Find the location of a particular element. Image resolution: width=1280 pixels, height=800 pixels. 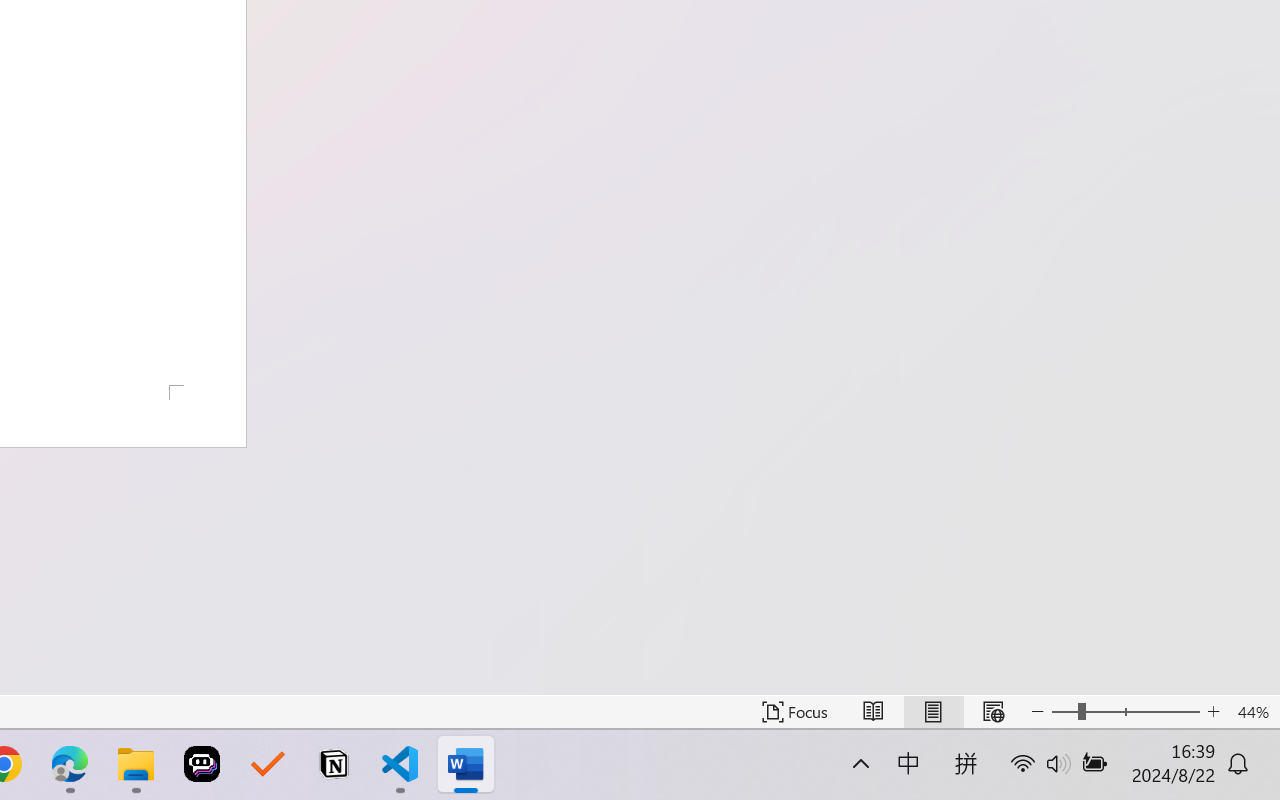

Additional Information is located at coordinates (1152, 118).